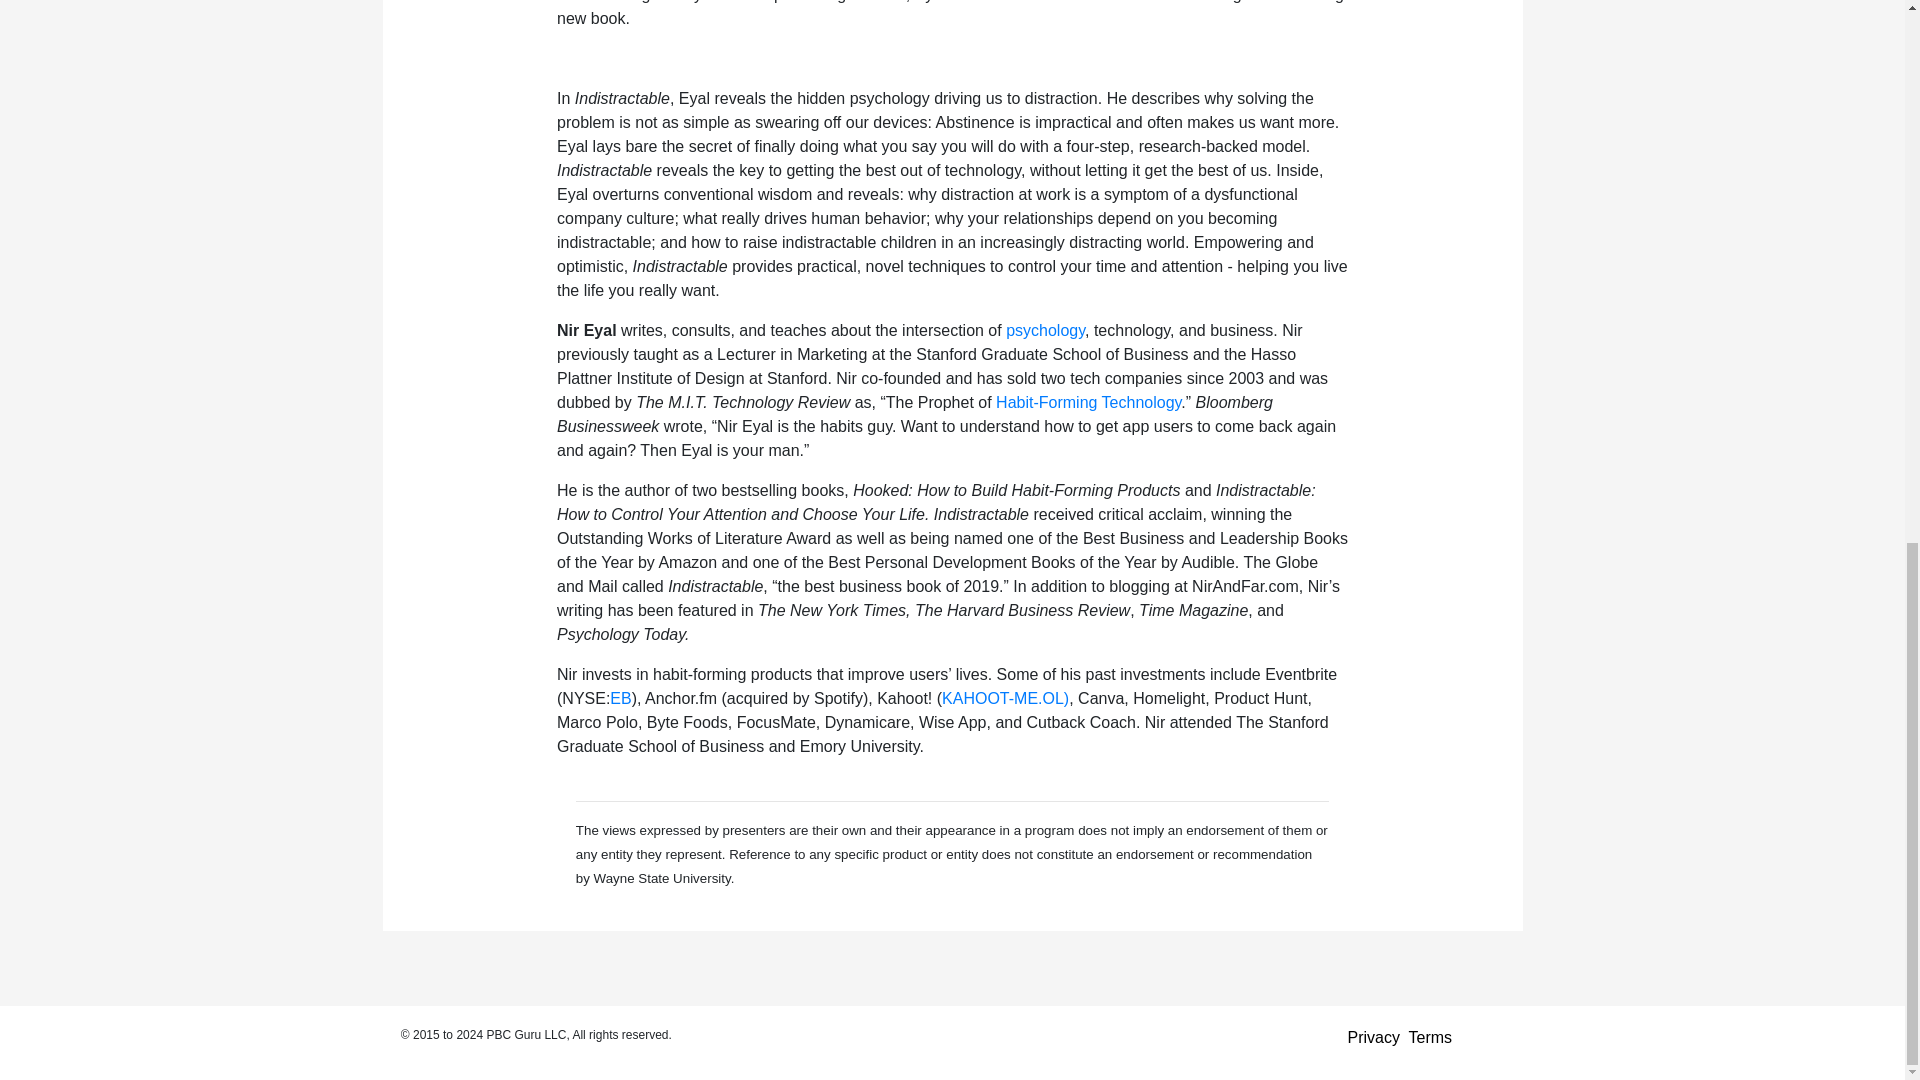 The height and width of the screenshot is (1080, 1920). I want to click on Habit-Forming Technology, so click(1088, 402).